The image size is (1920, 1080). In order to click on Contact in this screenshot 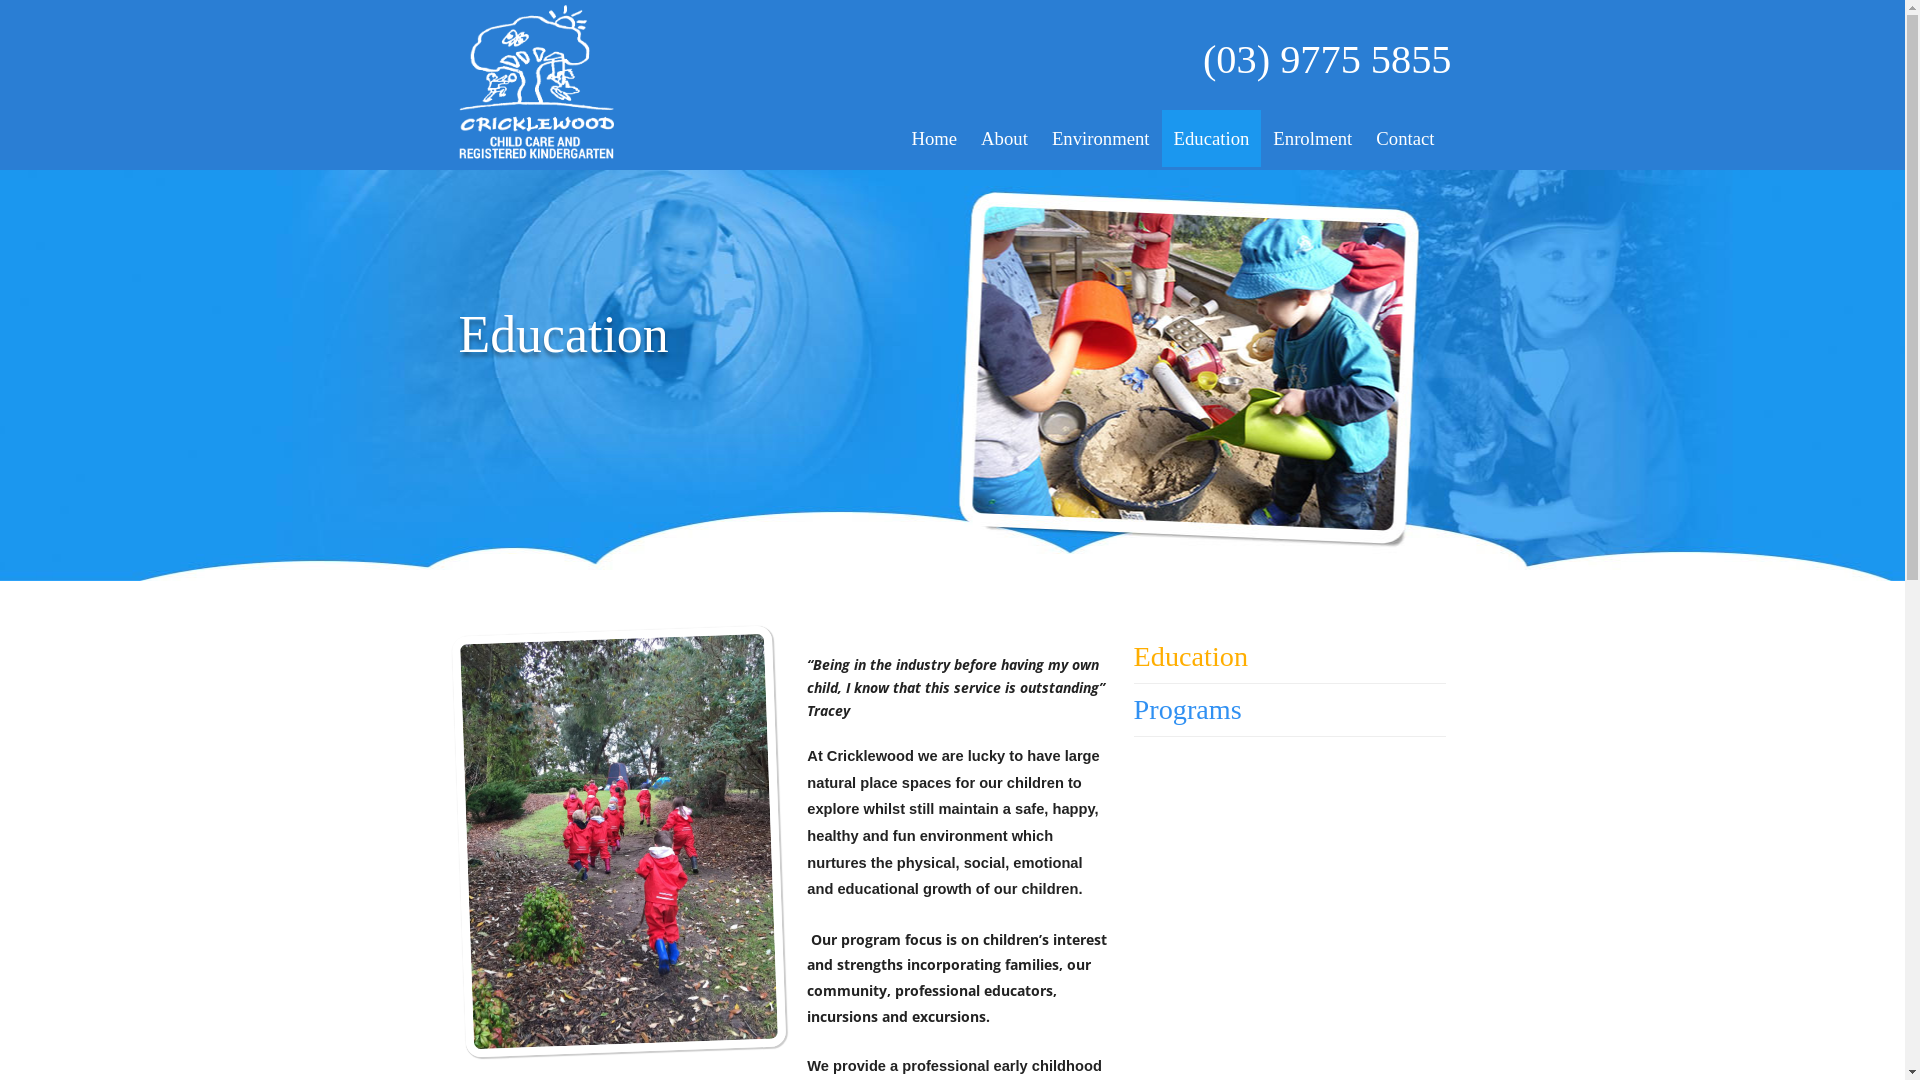, I will do `click(1405, 138)`.